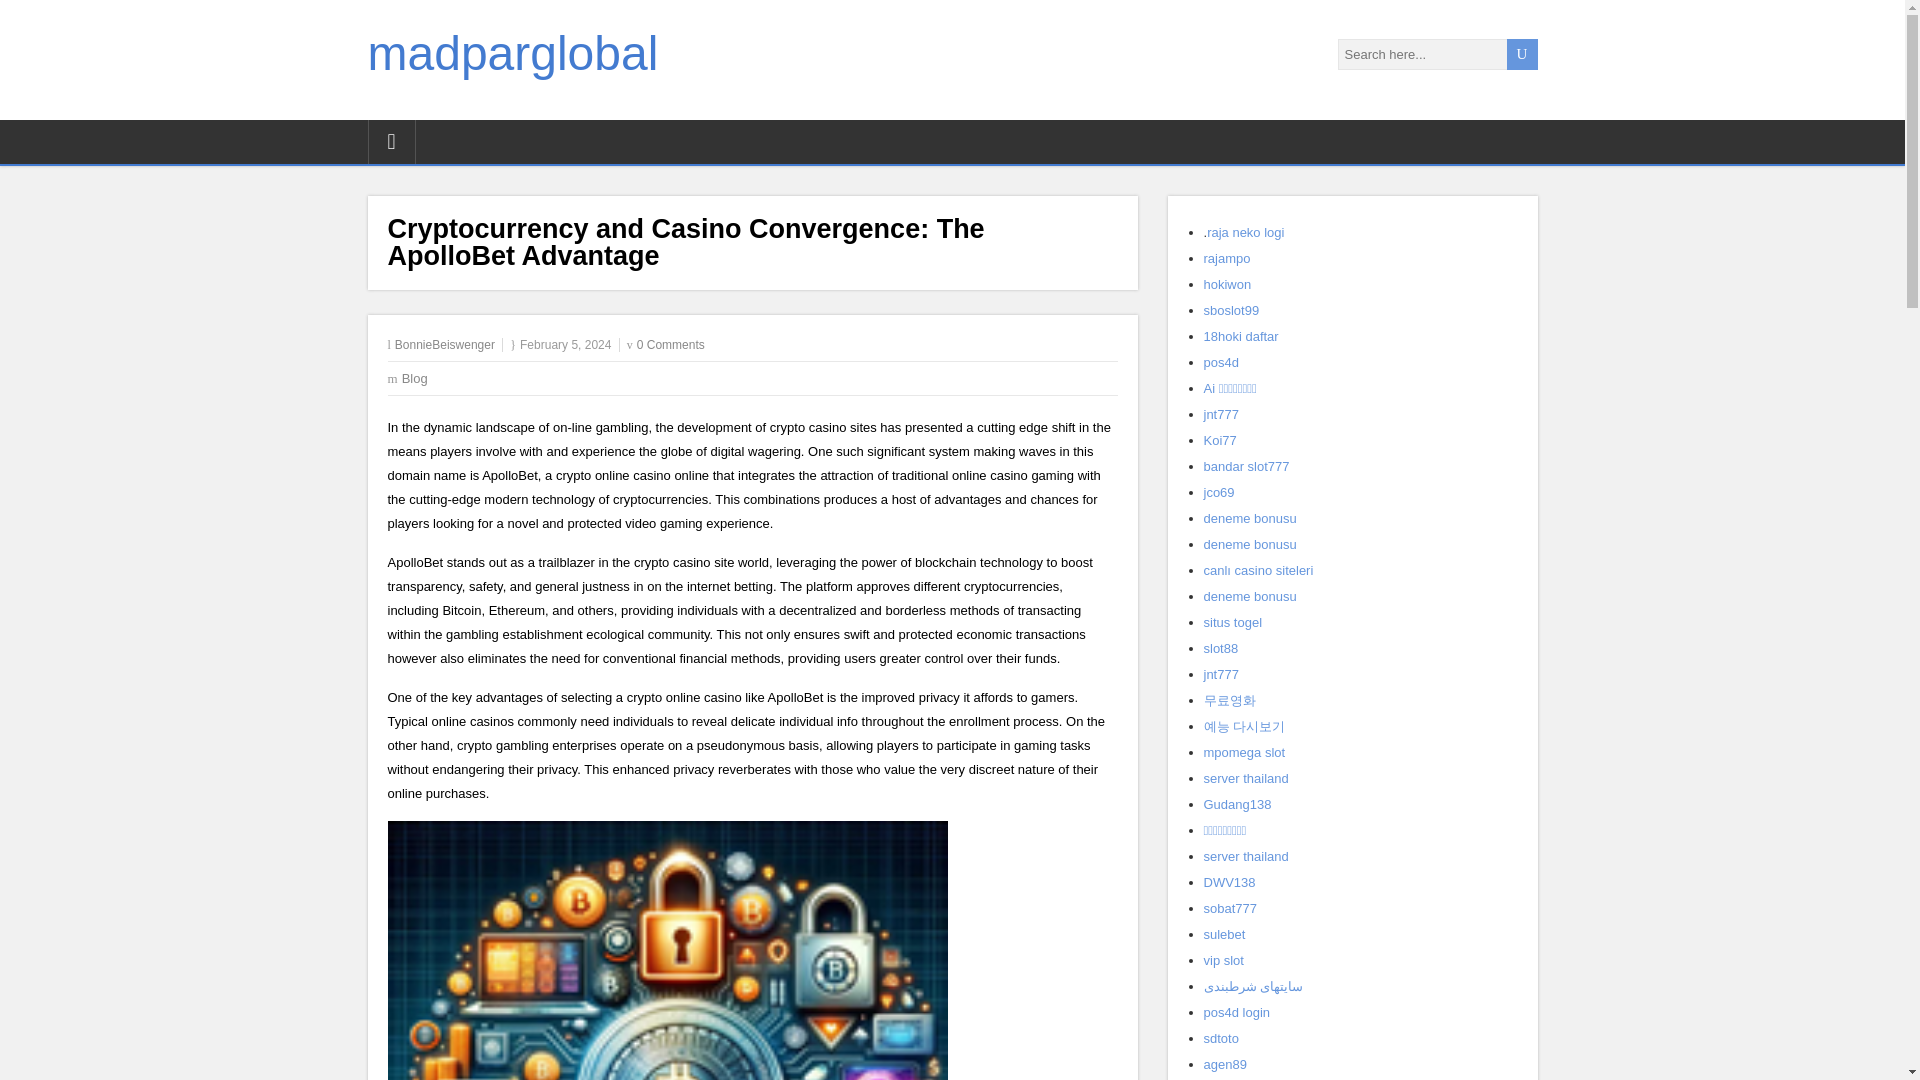 This screenshot has height=1080, width=1920. I want to click on deneme bonusu, so click(1250, 518).